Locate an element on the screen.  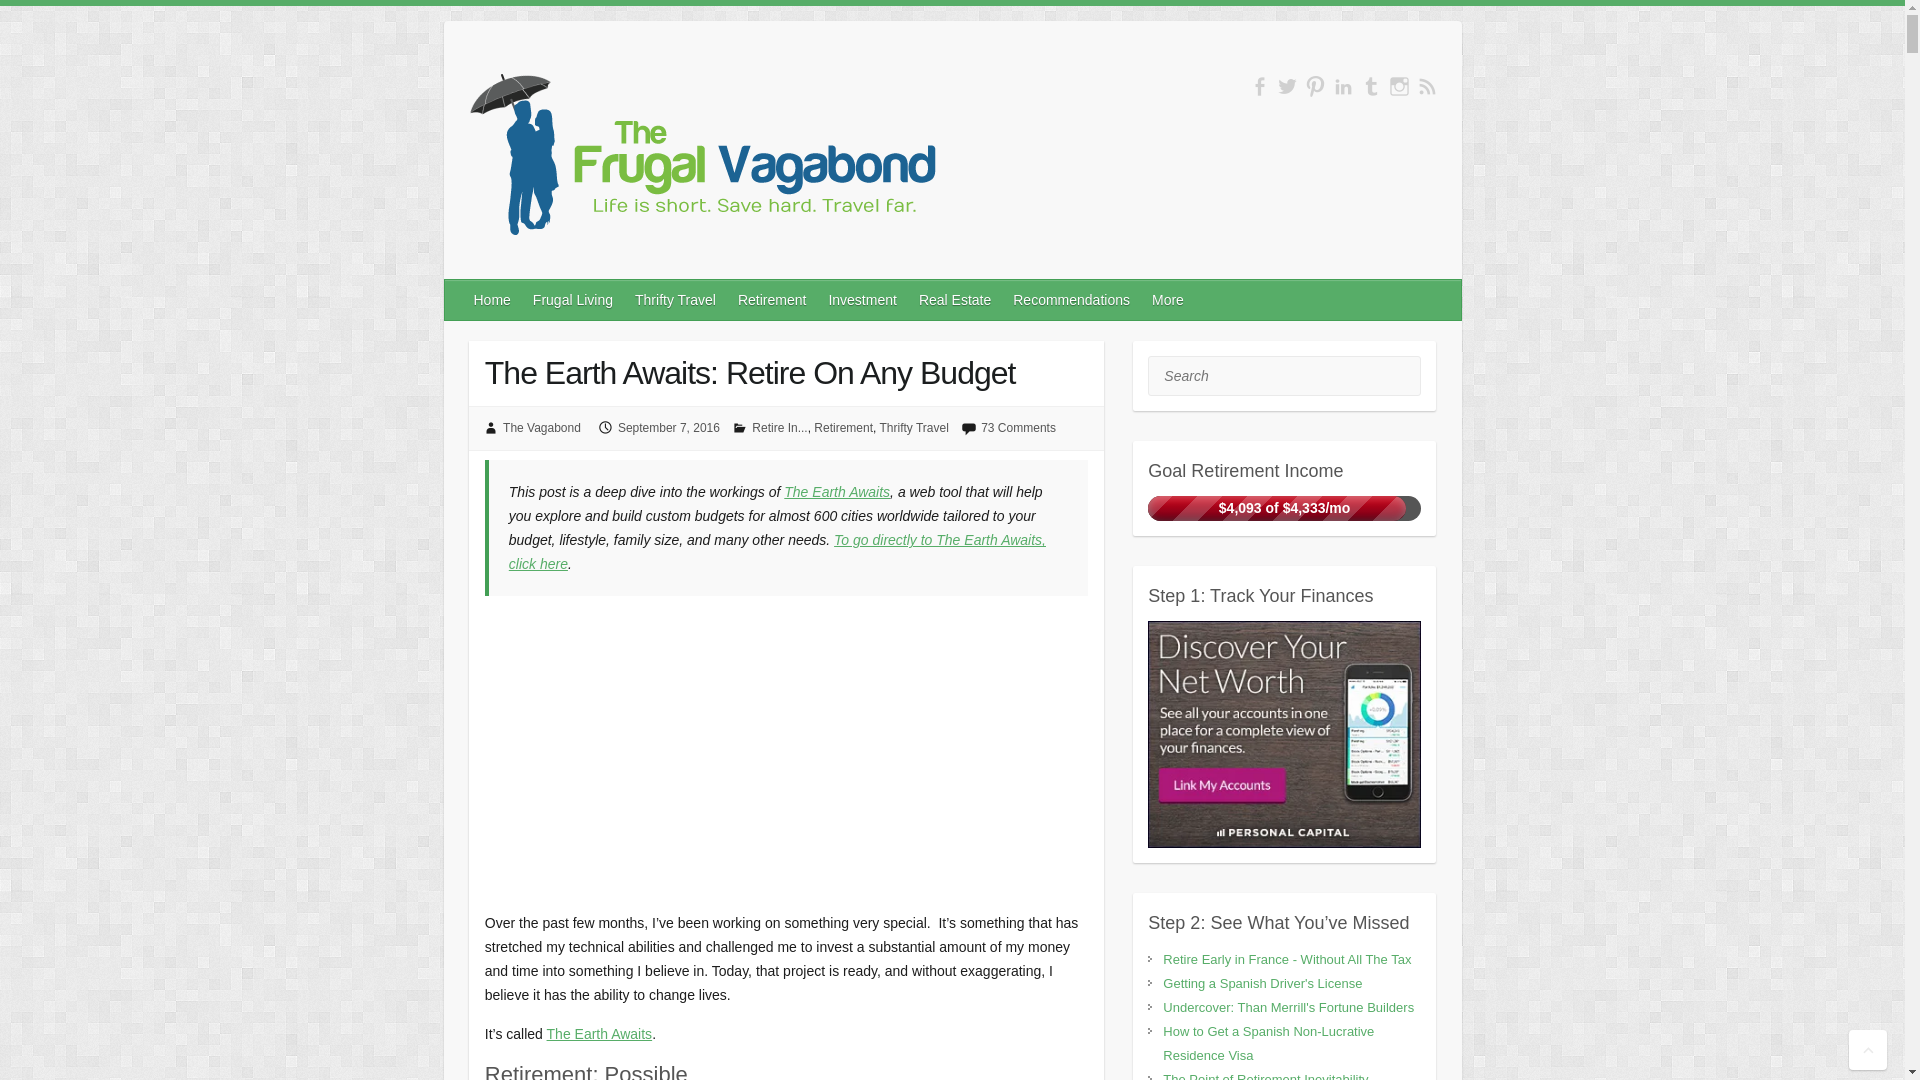
Real Estate is located at coordinates (955, 299).